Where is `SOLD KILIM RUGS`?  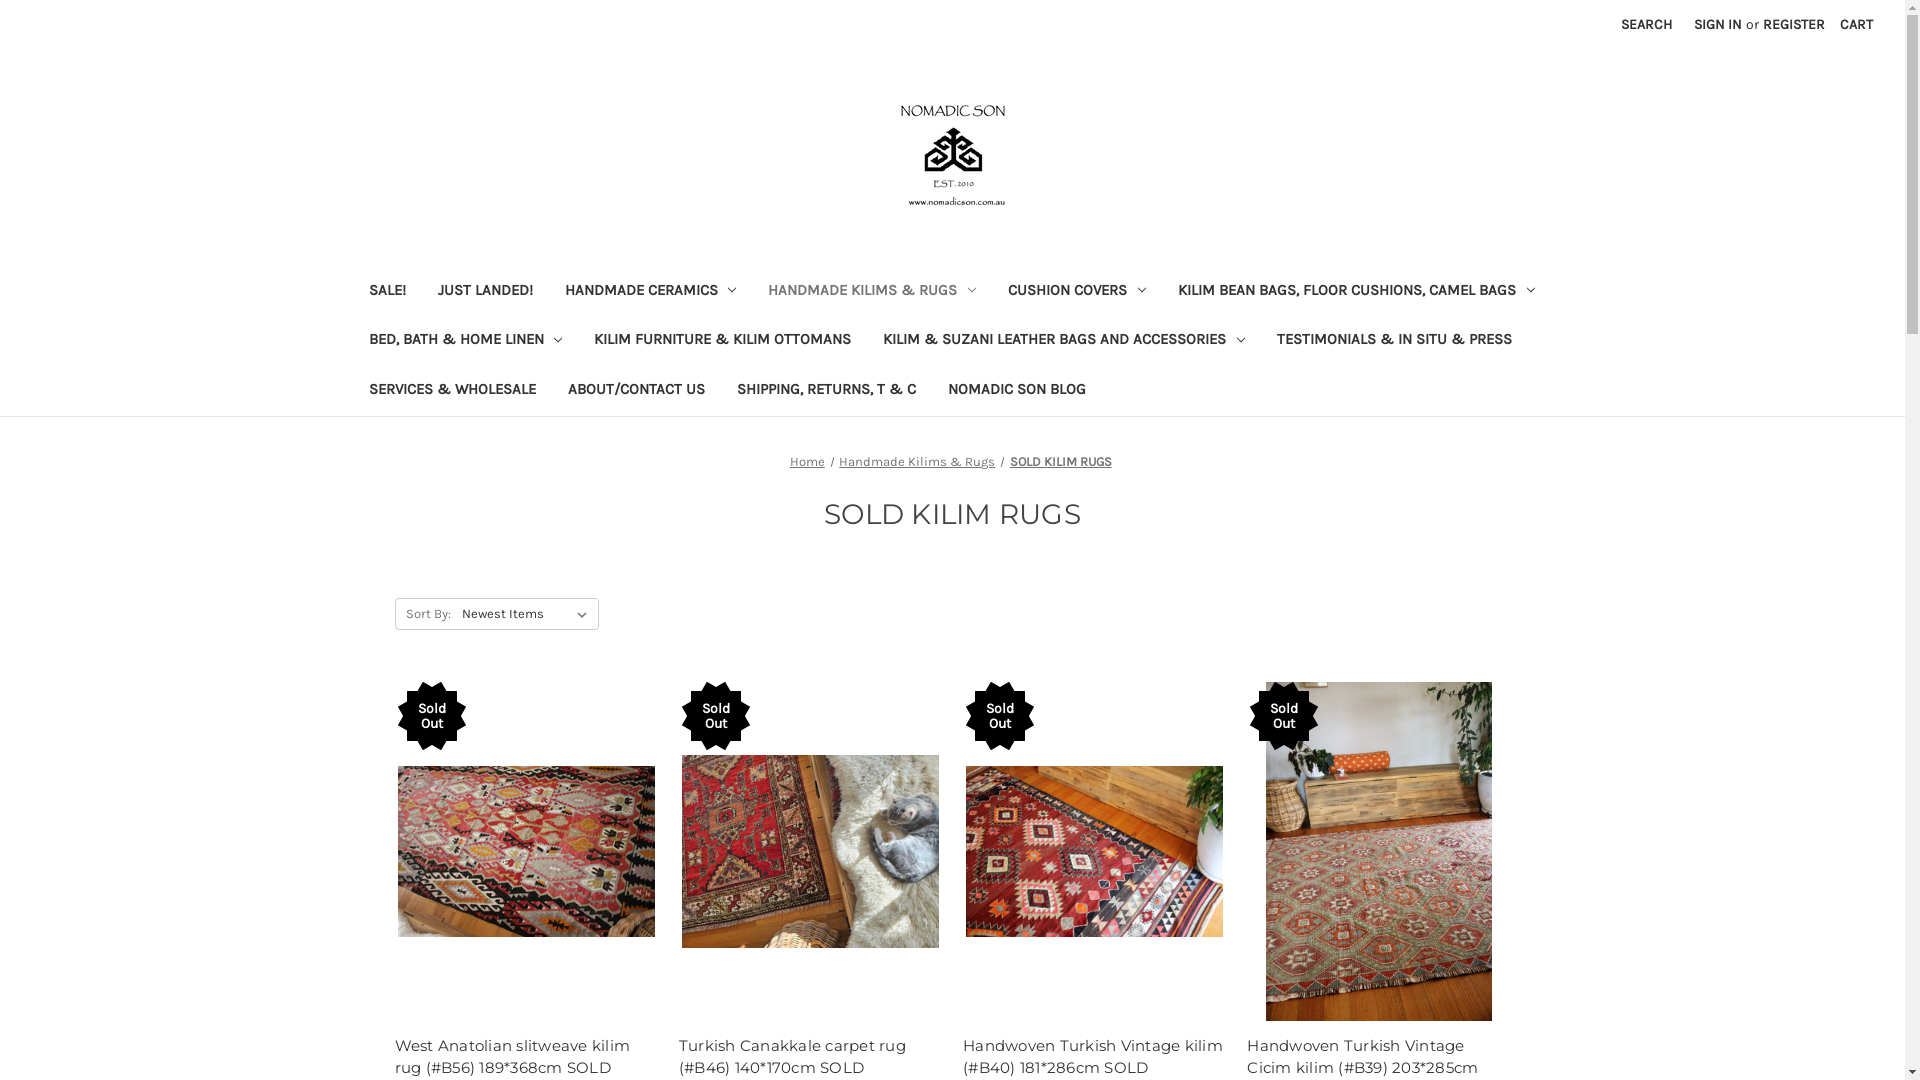 SOLD KILIM RUGS is located at coordinates (1060, 462).